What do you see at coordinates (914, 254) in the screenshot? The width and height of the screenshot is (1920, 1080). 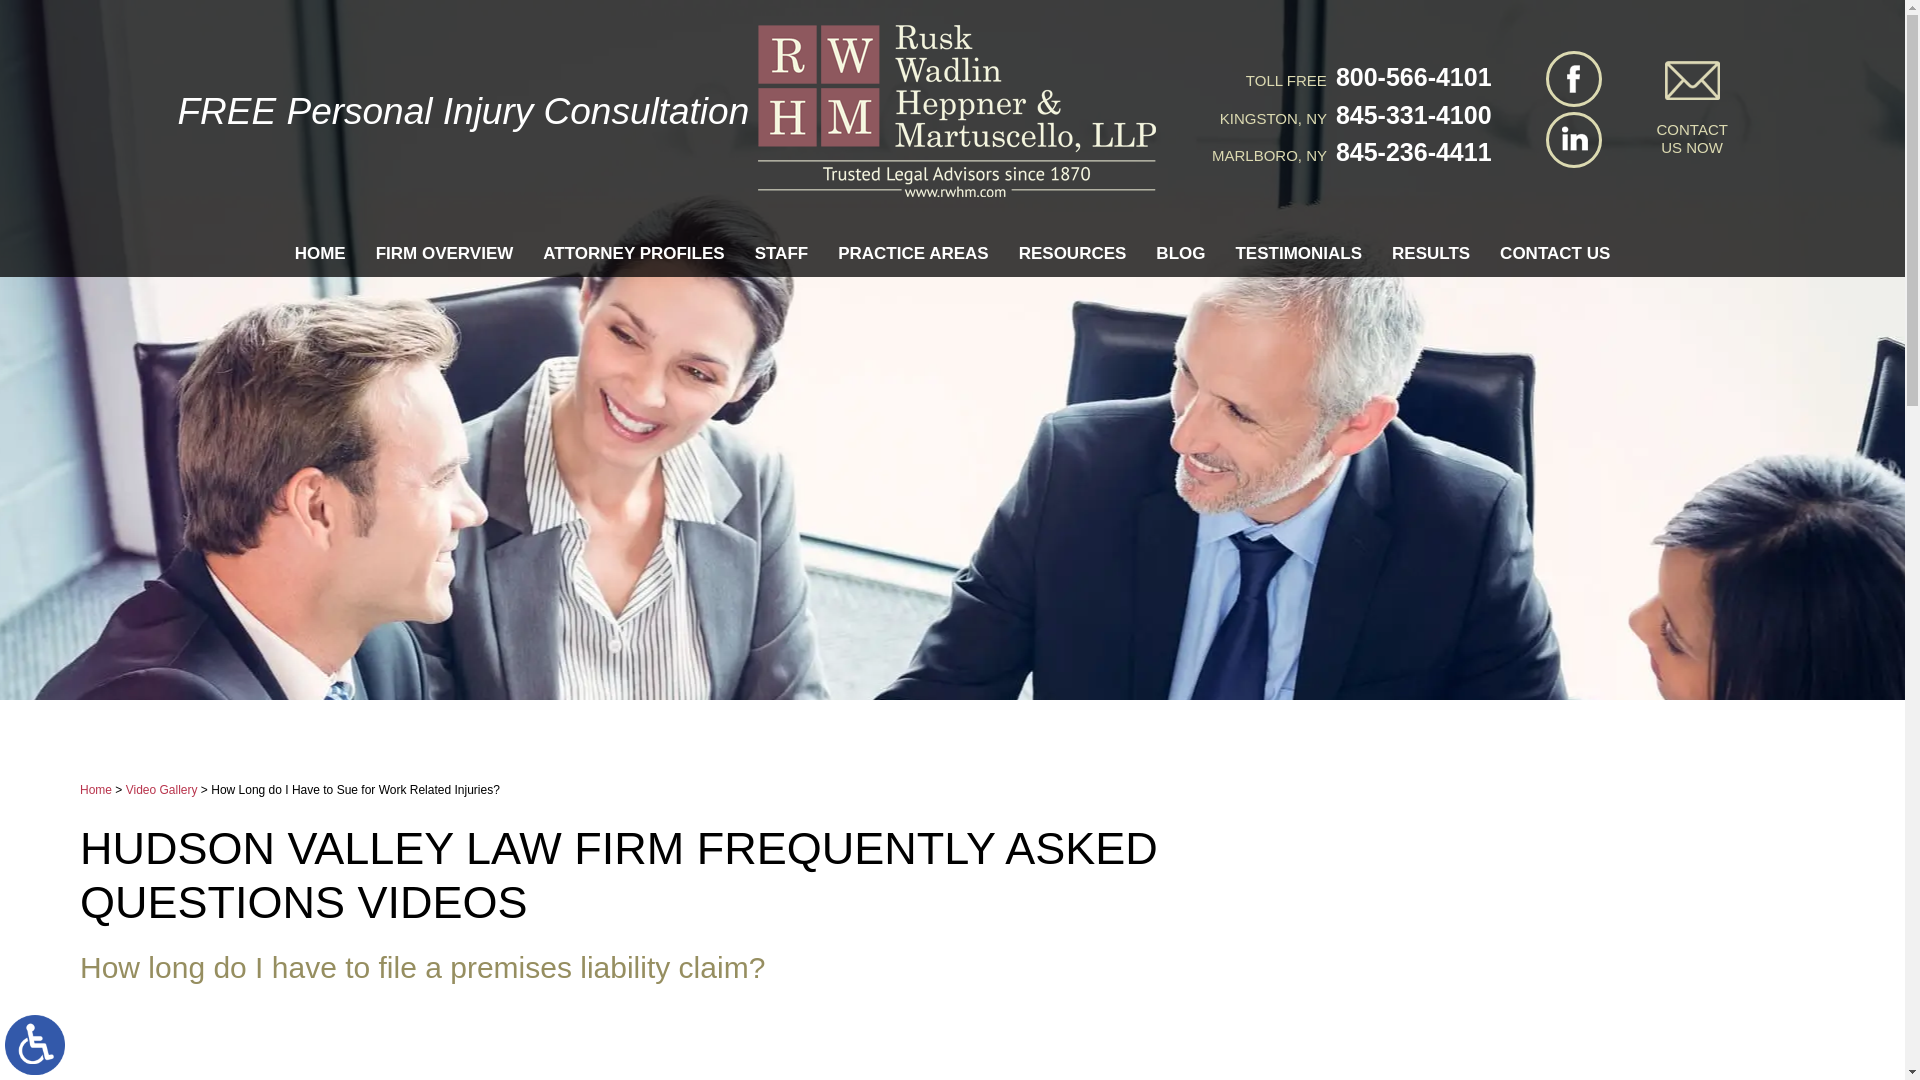 I see `PRACTICE AREAS` at bounding box center [914, 254].